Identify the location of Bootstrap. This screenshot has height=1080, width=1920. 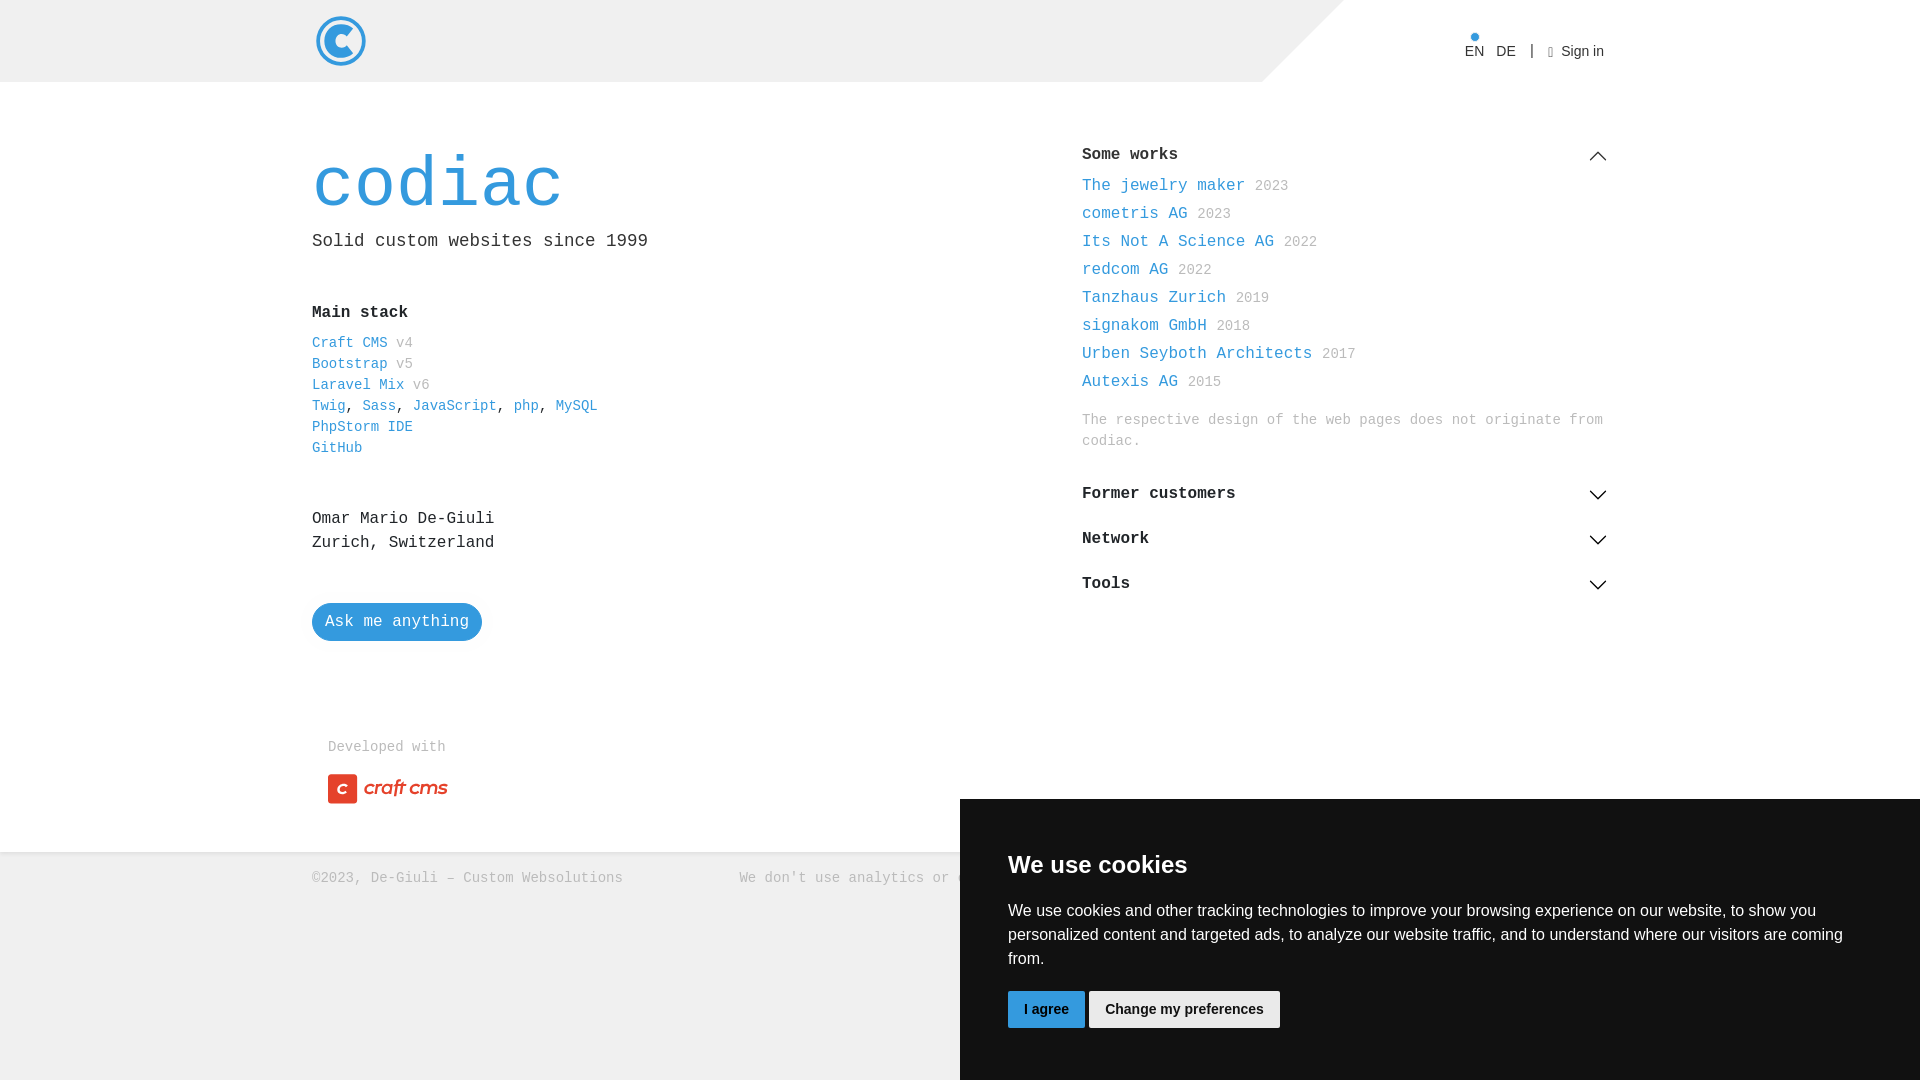
(350, 364).